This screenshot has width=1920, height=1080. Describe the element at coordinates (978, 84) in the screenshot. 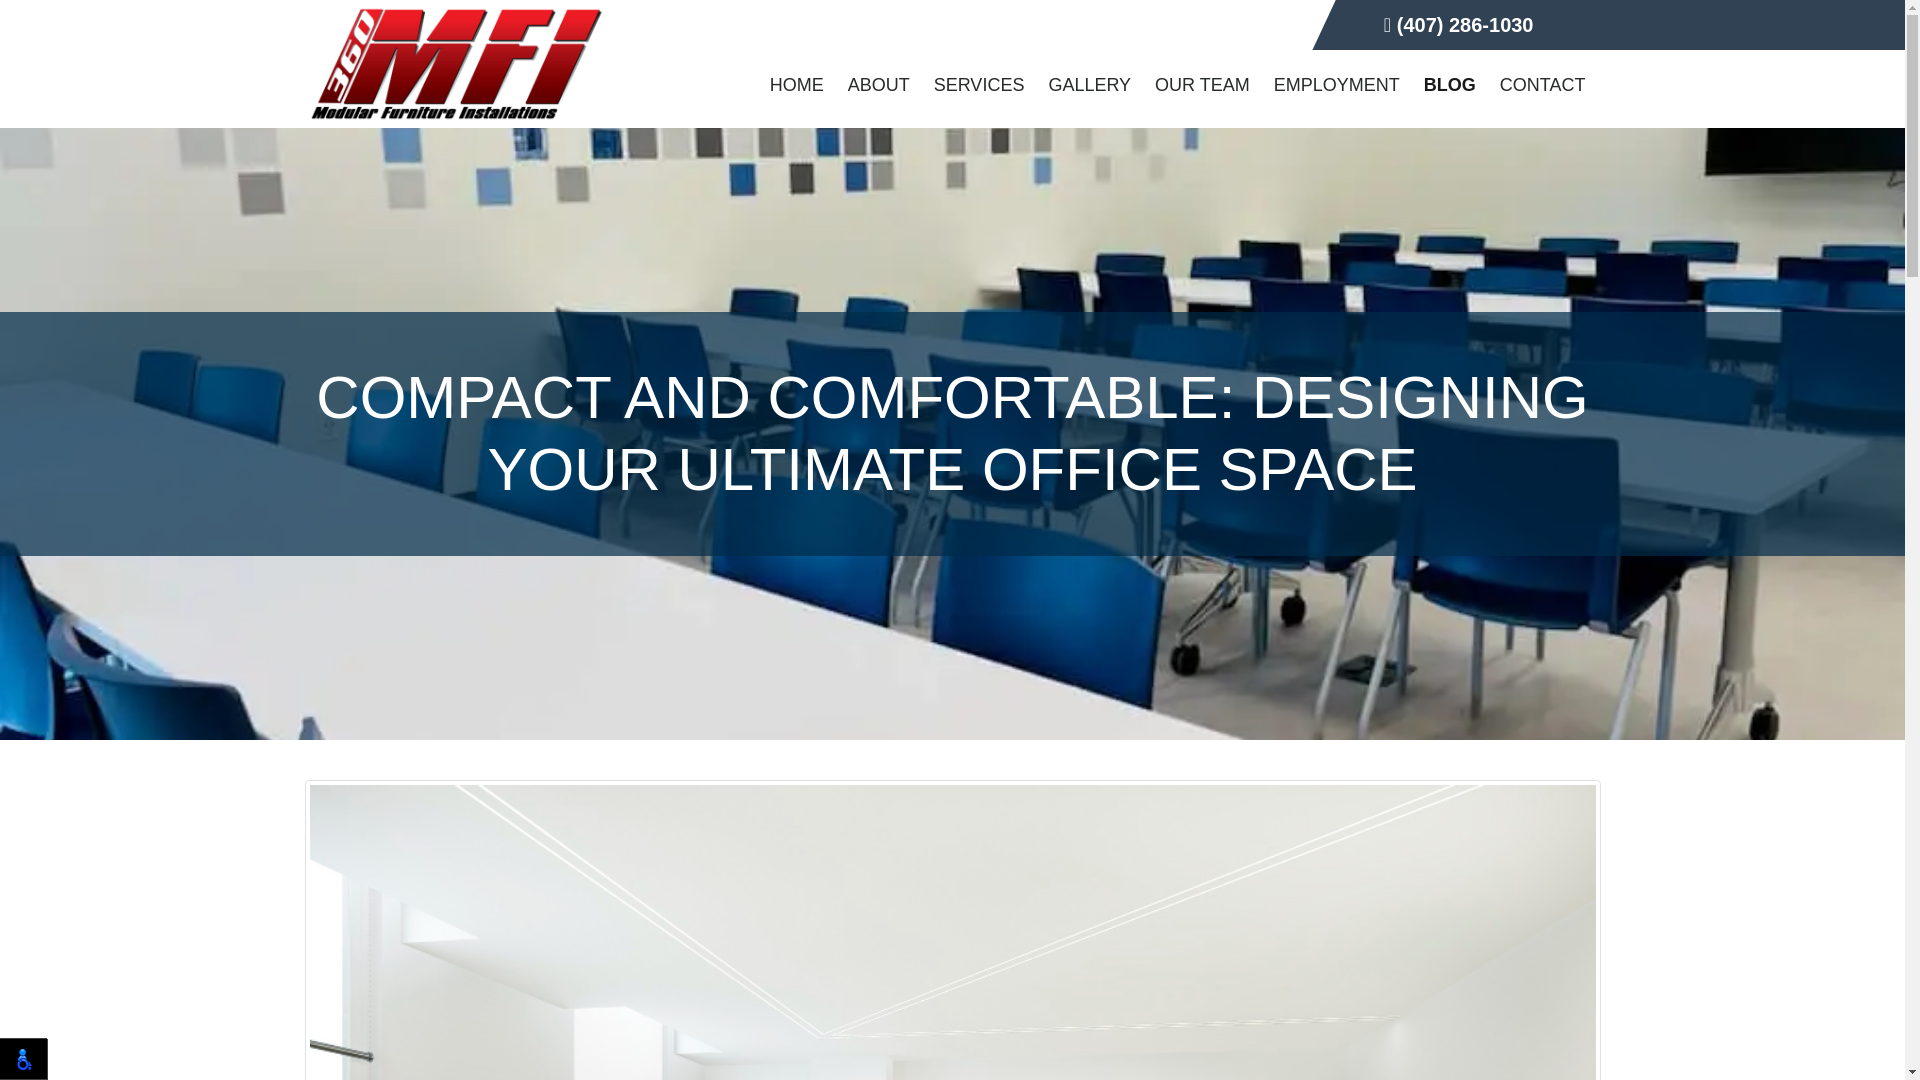

I see `SERVICES` at that location.